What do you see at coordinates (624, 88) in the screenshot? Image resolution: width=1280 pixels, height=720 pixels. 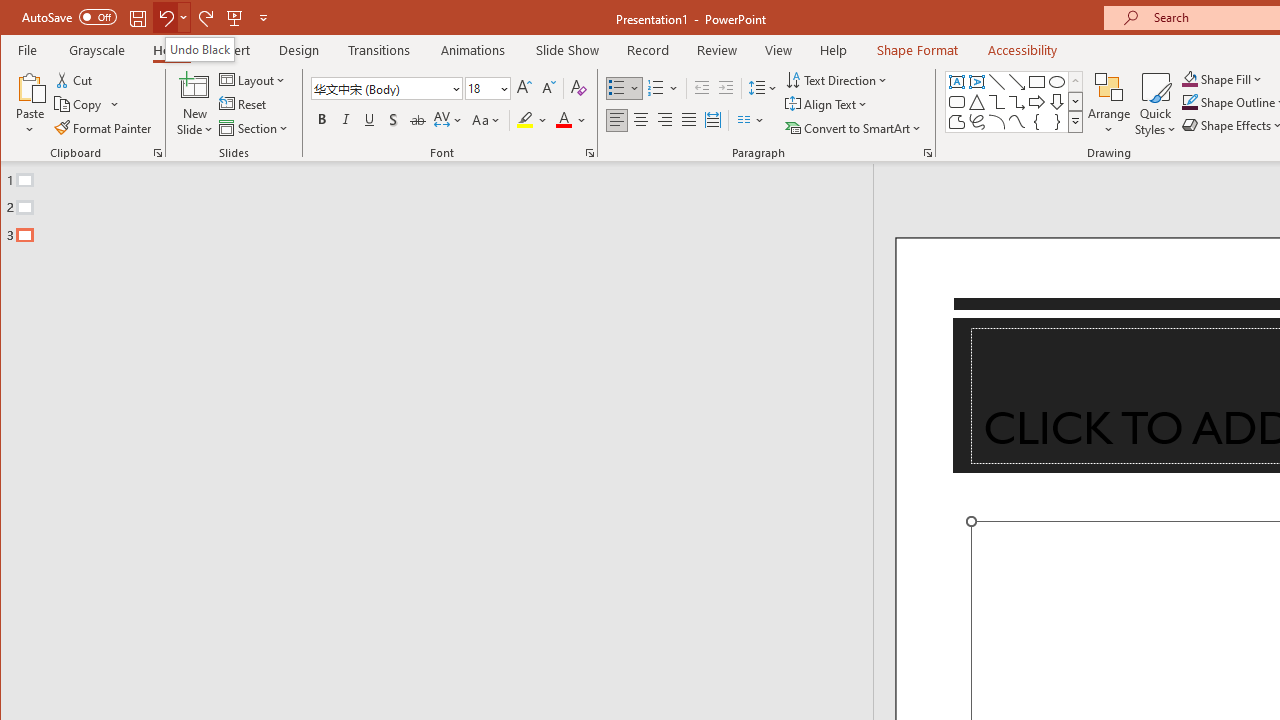 I see `Bullets` at bounding box center [624, 88].